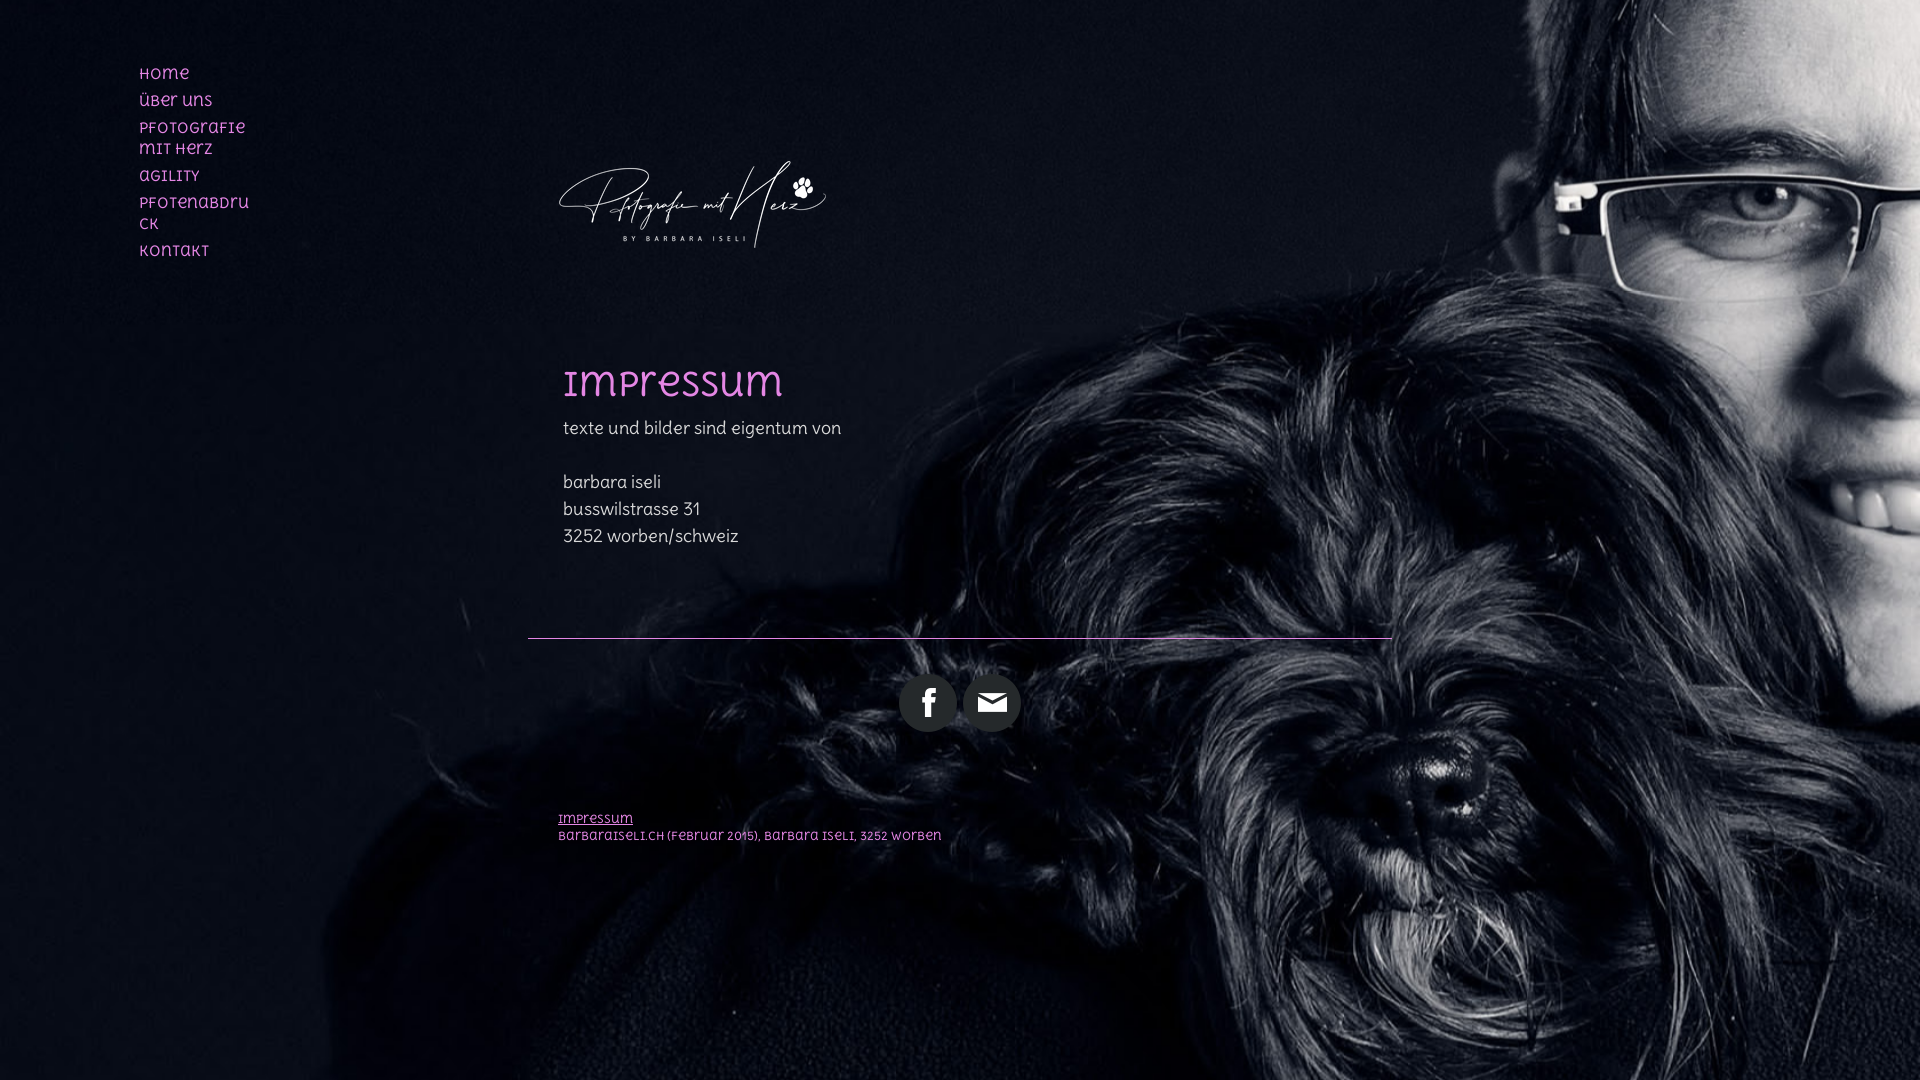 The height and width of the screenshot is (1080, 1920). I want to click on pfotografie mit herz, so click(196, 138).